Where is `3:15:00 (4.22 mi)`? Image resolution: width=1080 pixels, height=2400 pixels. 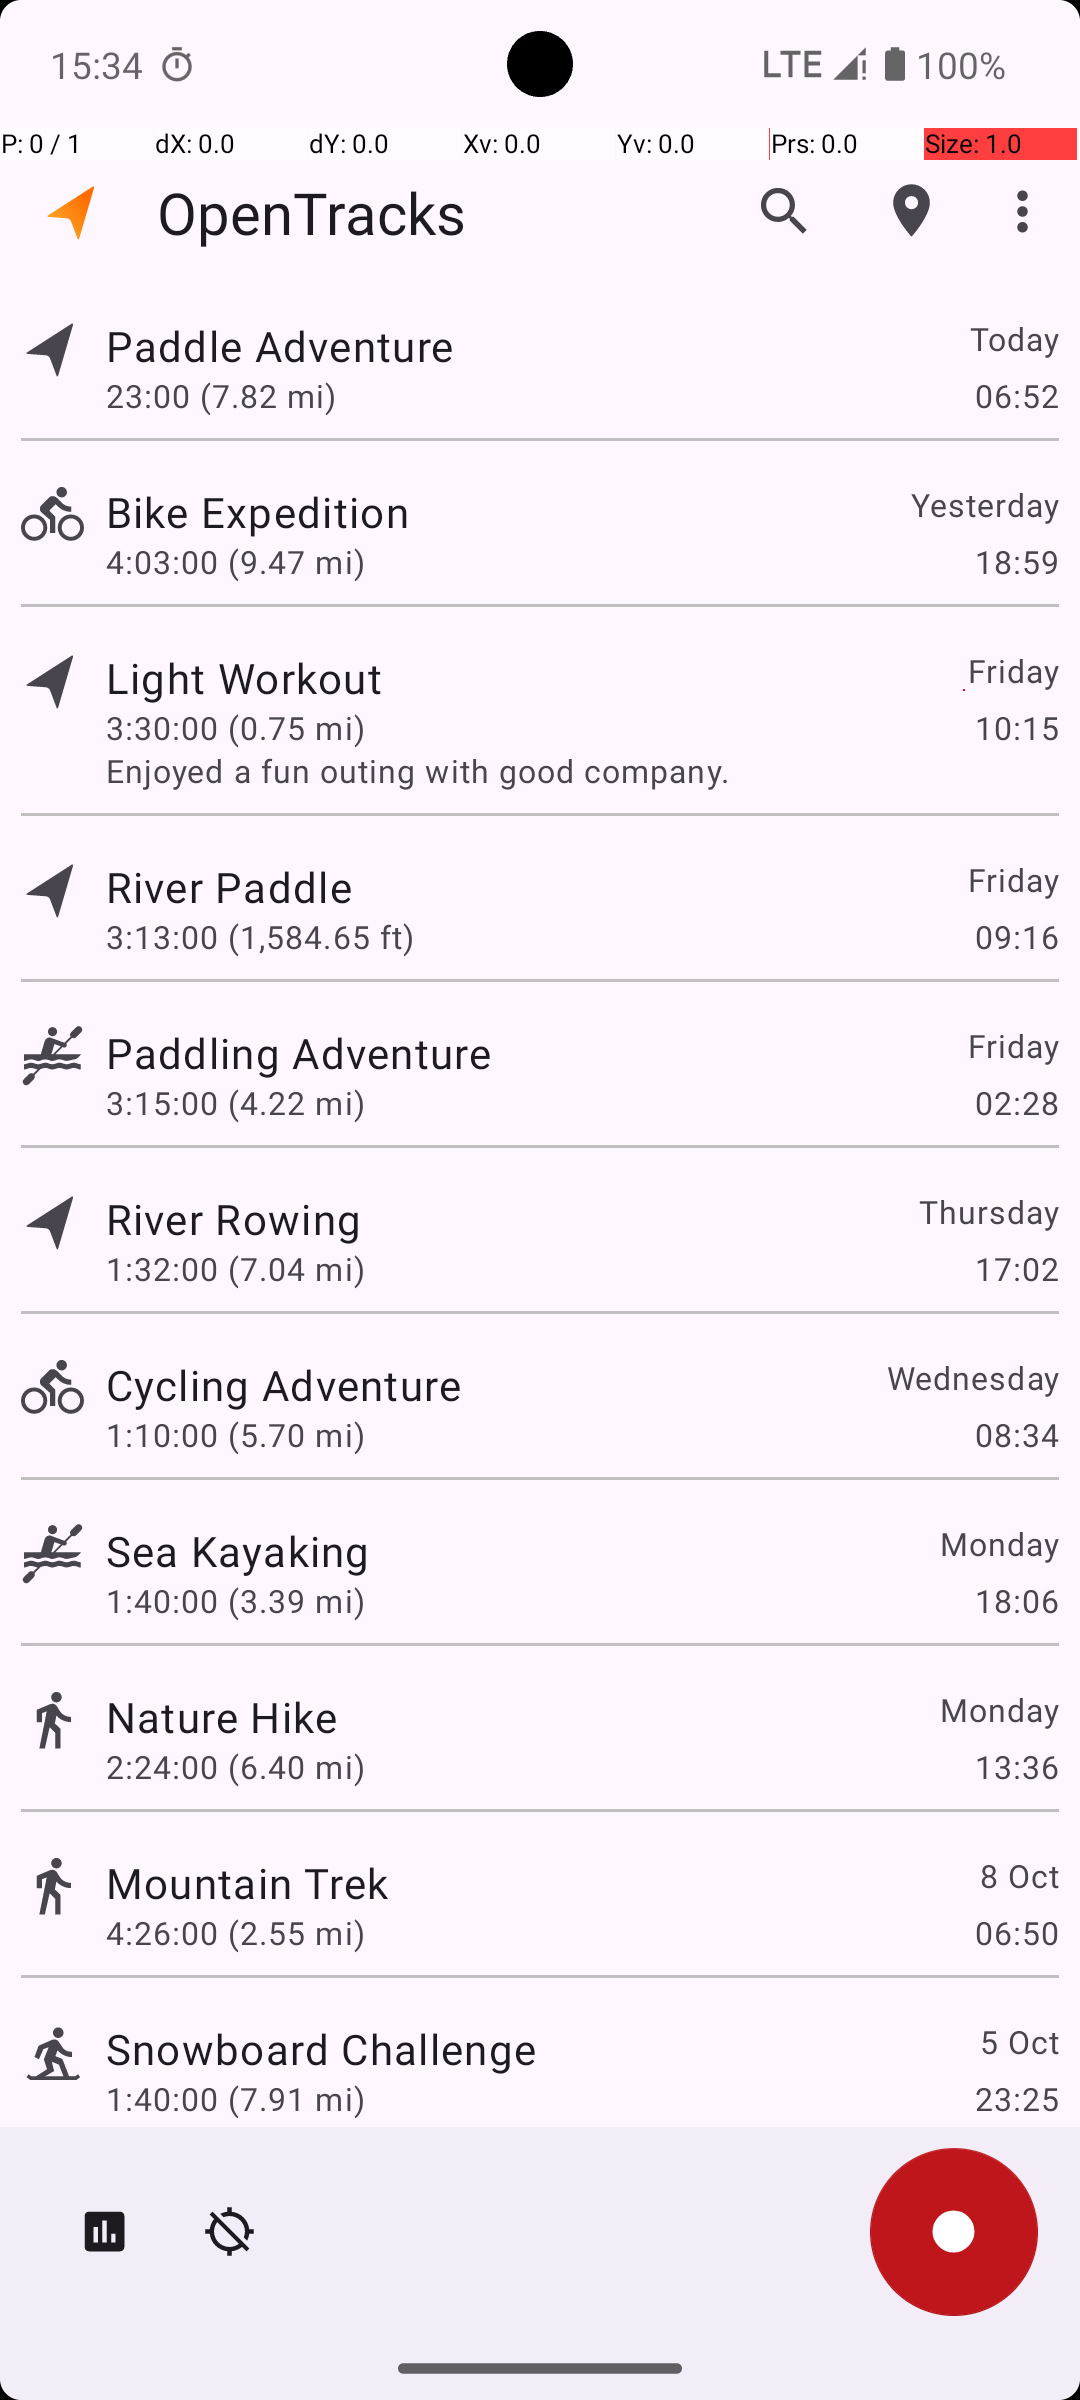 3:15:00 (4.22 mi) is located at coordinates (236, 1102).